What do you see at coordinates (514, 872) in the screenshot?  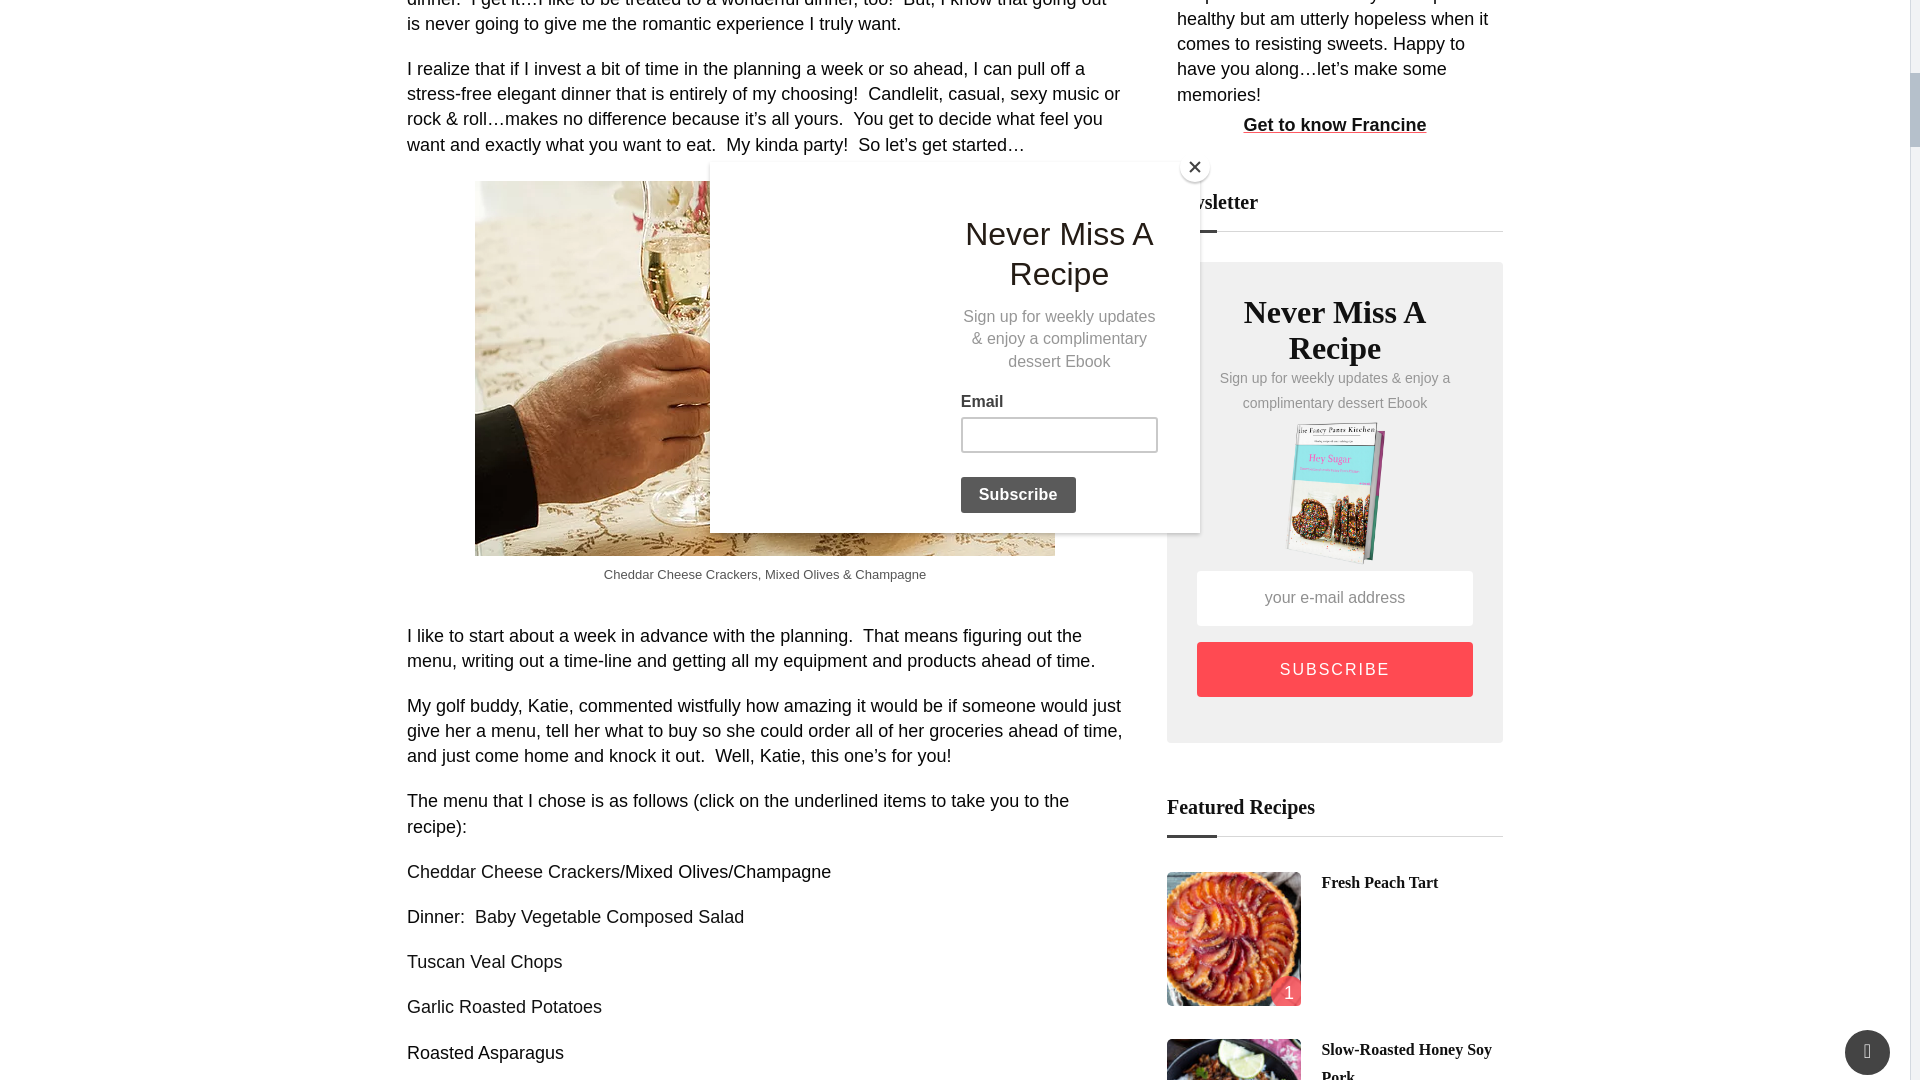 I see `Cheddar Cheese Crackers` at bounding box center [514, 872].